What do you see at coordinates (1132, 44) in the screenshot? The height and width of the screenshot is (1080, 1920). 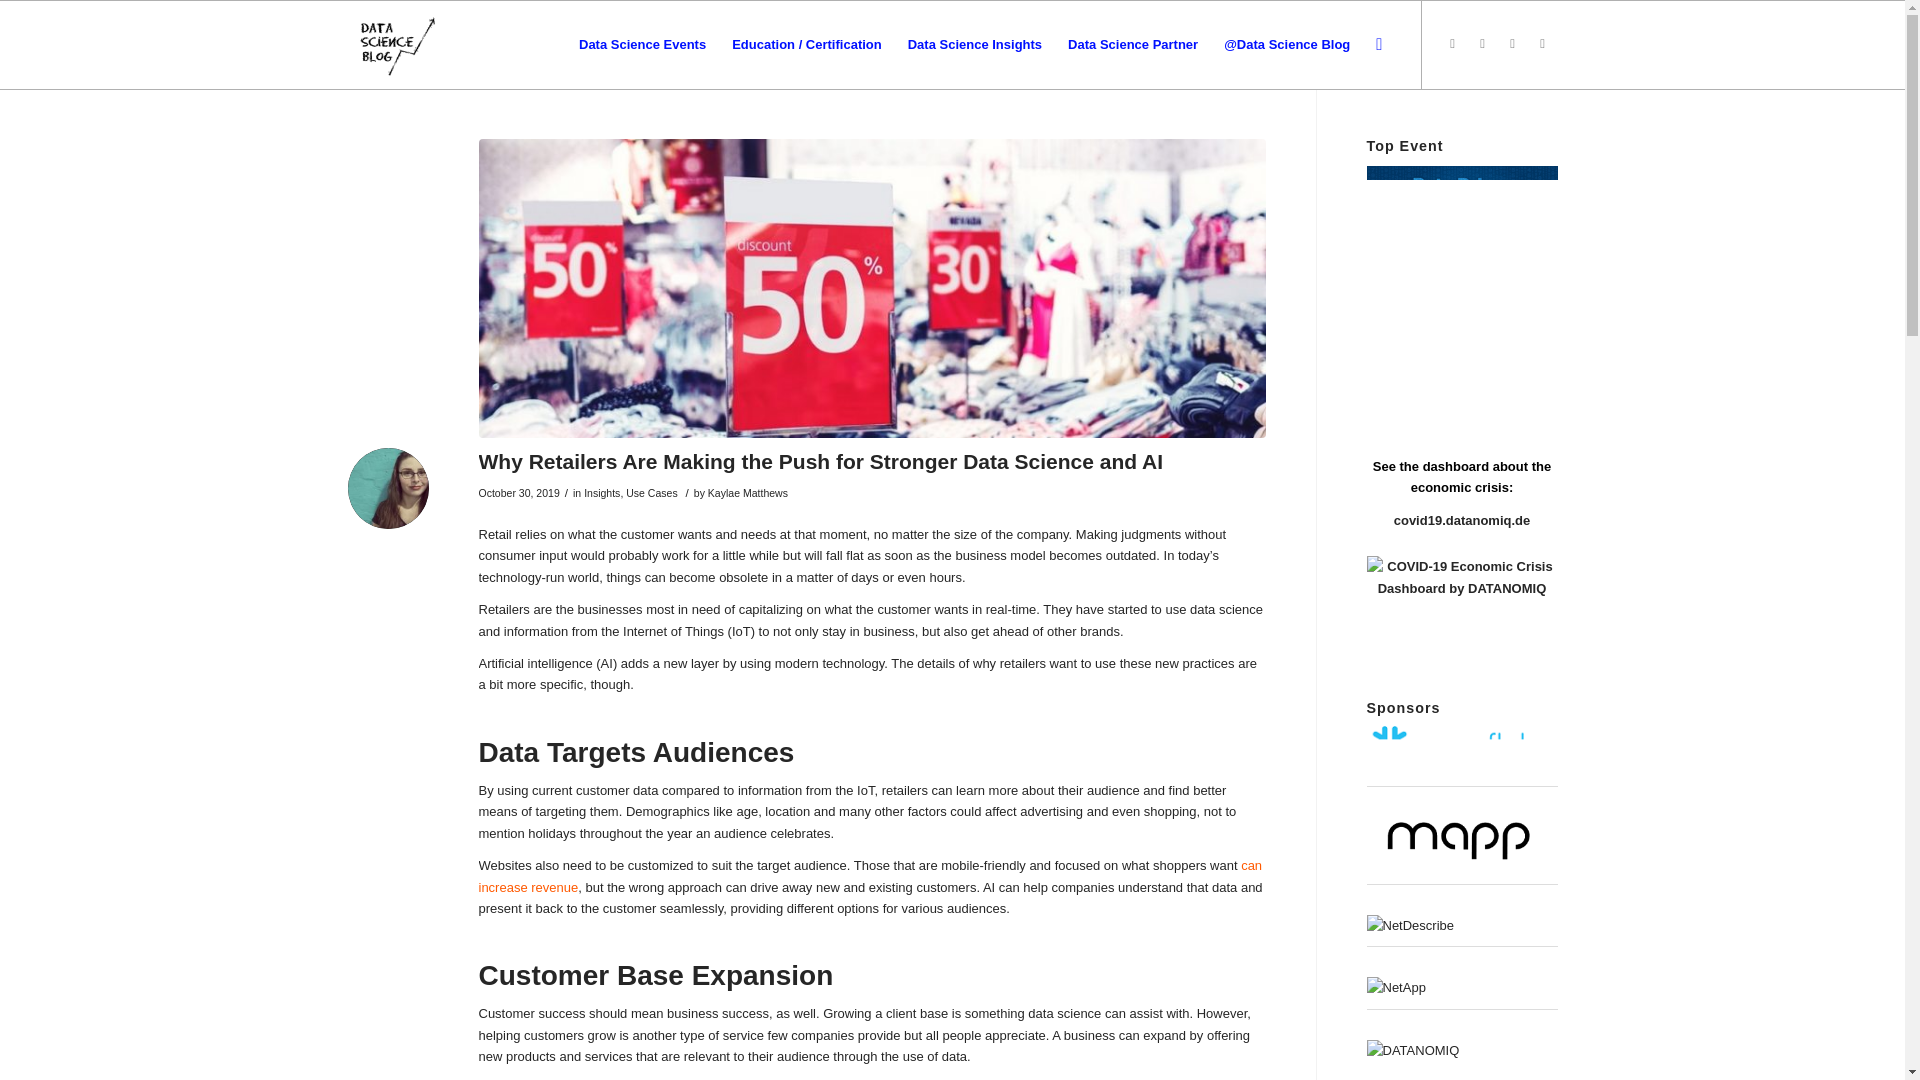 I see `Data Science Partner` at bounding box center [1132, 44].